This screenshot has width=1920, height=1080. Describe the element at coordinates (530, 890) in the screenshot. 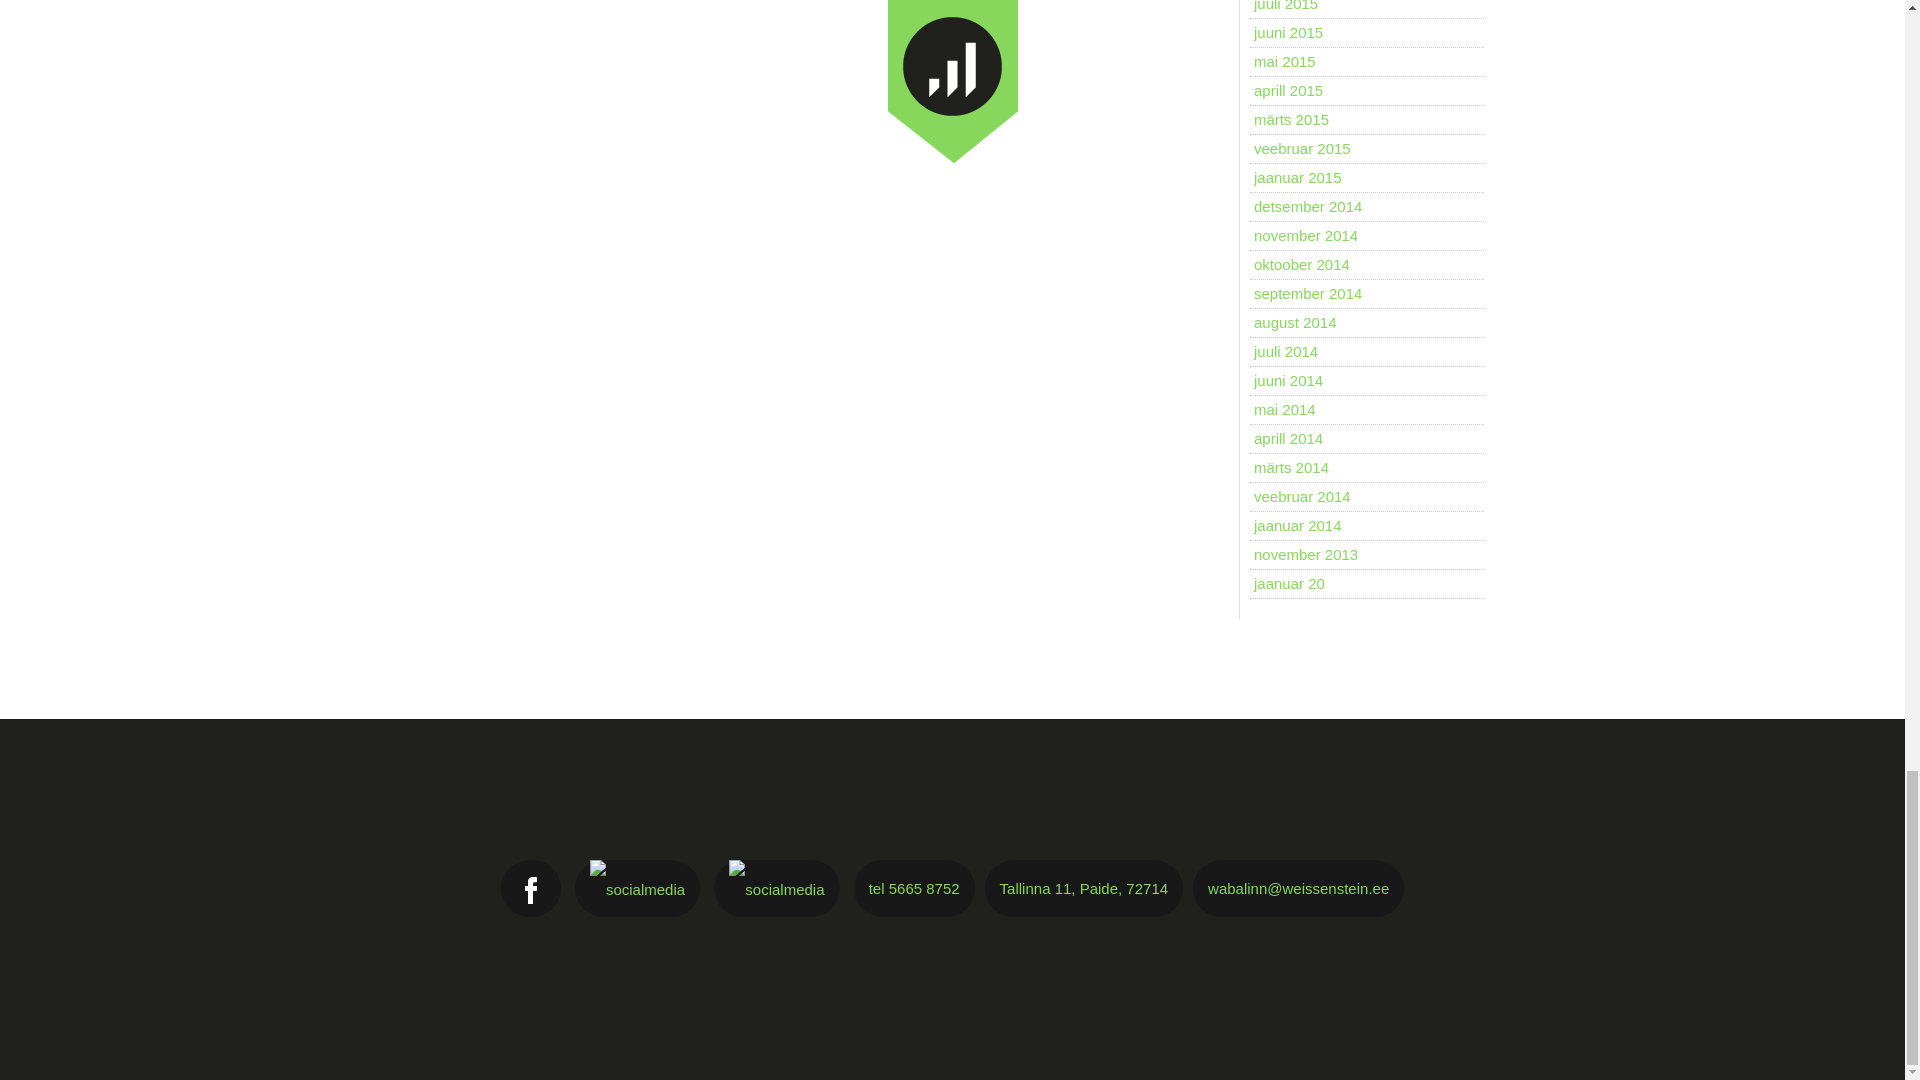

I see `socialmedia` at that location.